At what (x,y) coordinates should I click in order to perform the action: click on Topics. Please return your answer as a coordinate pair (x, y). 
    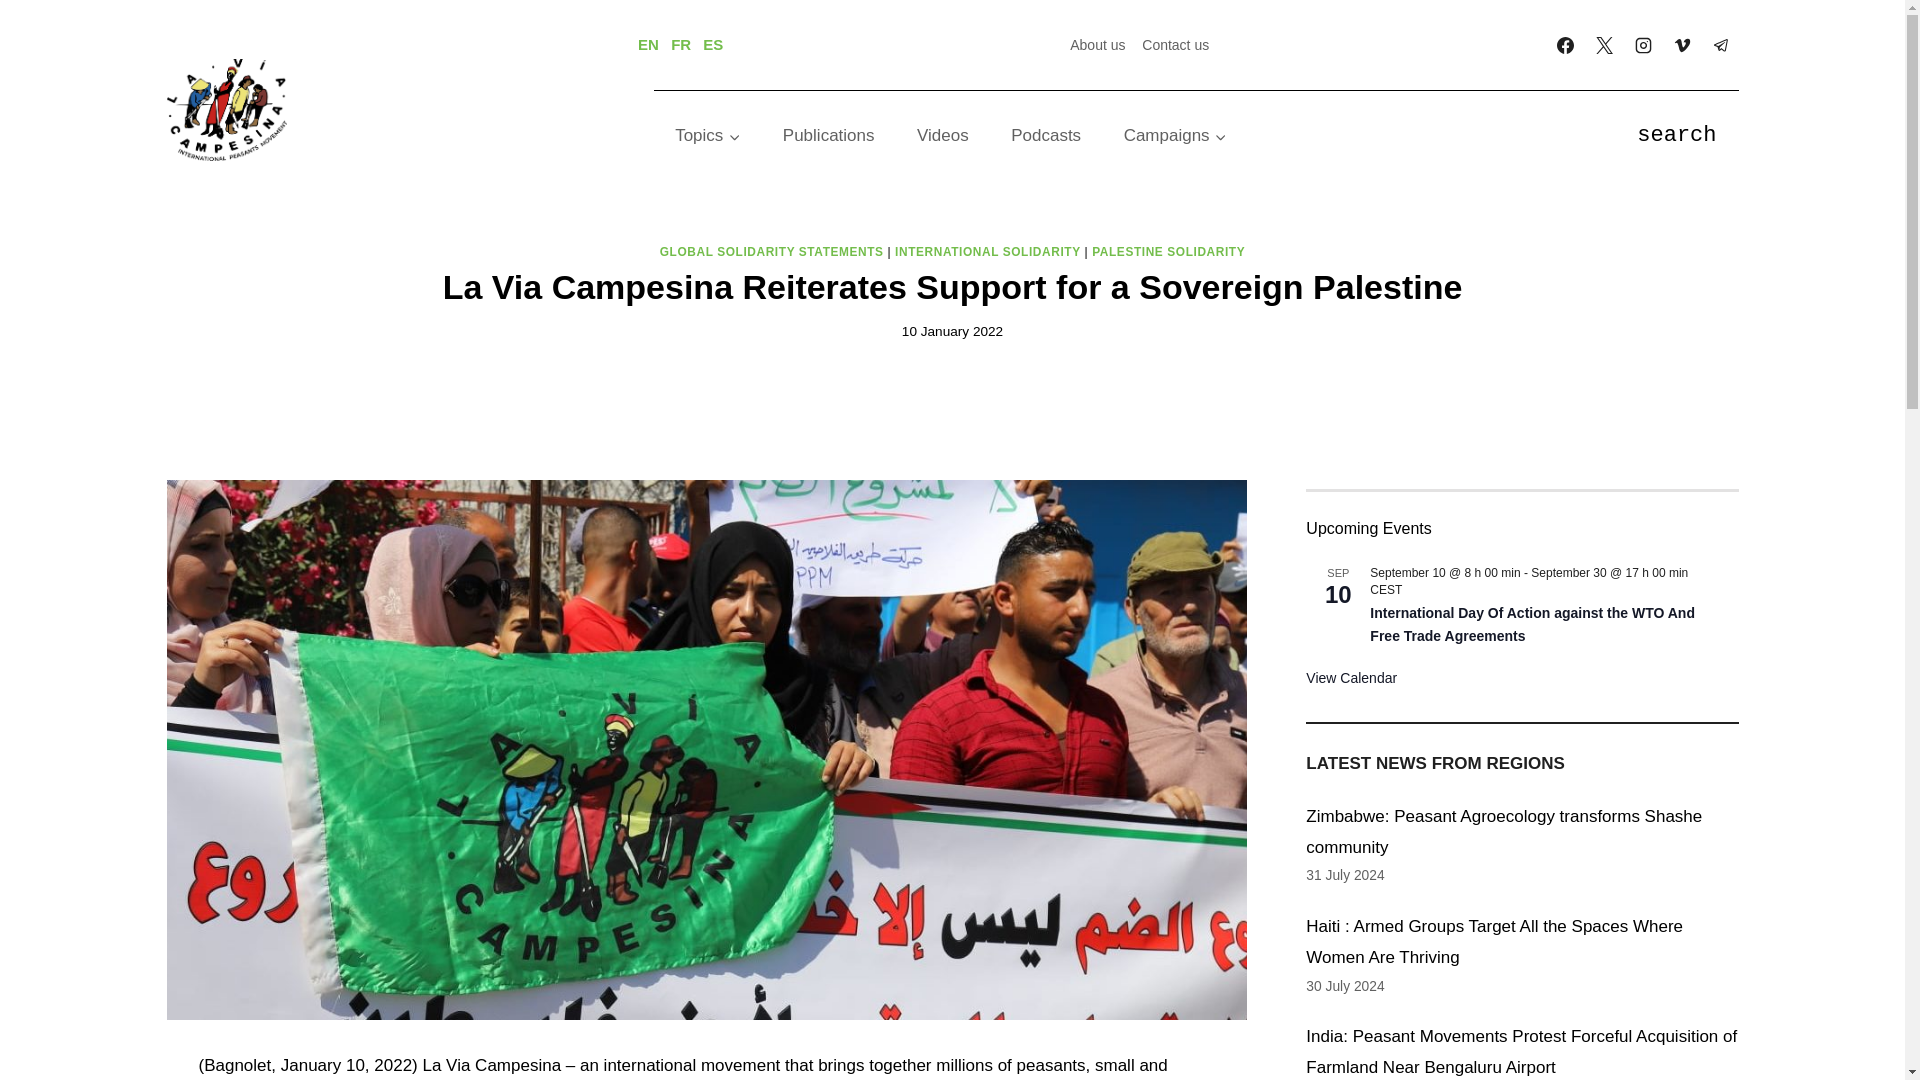
    Looking at the image, I should click on (708, 136).